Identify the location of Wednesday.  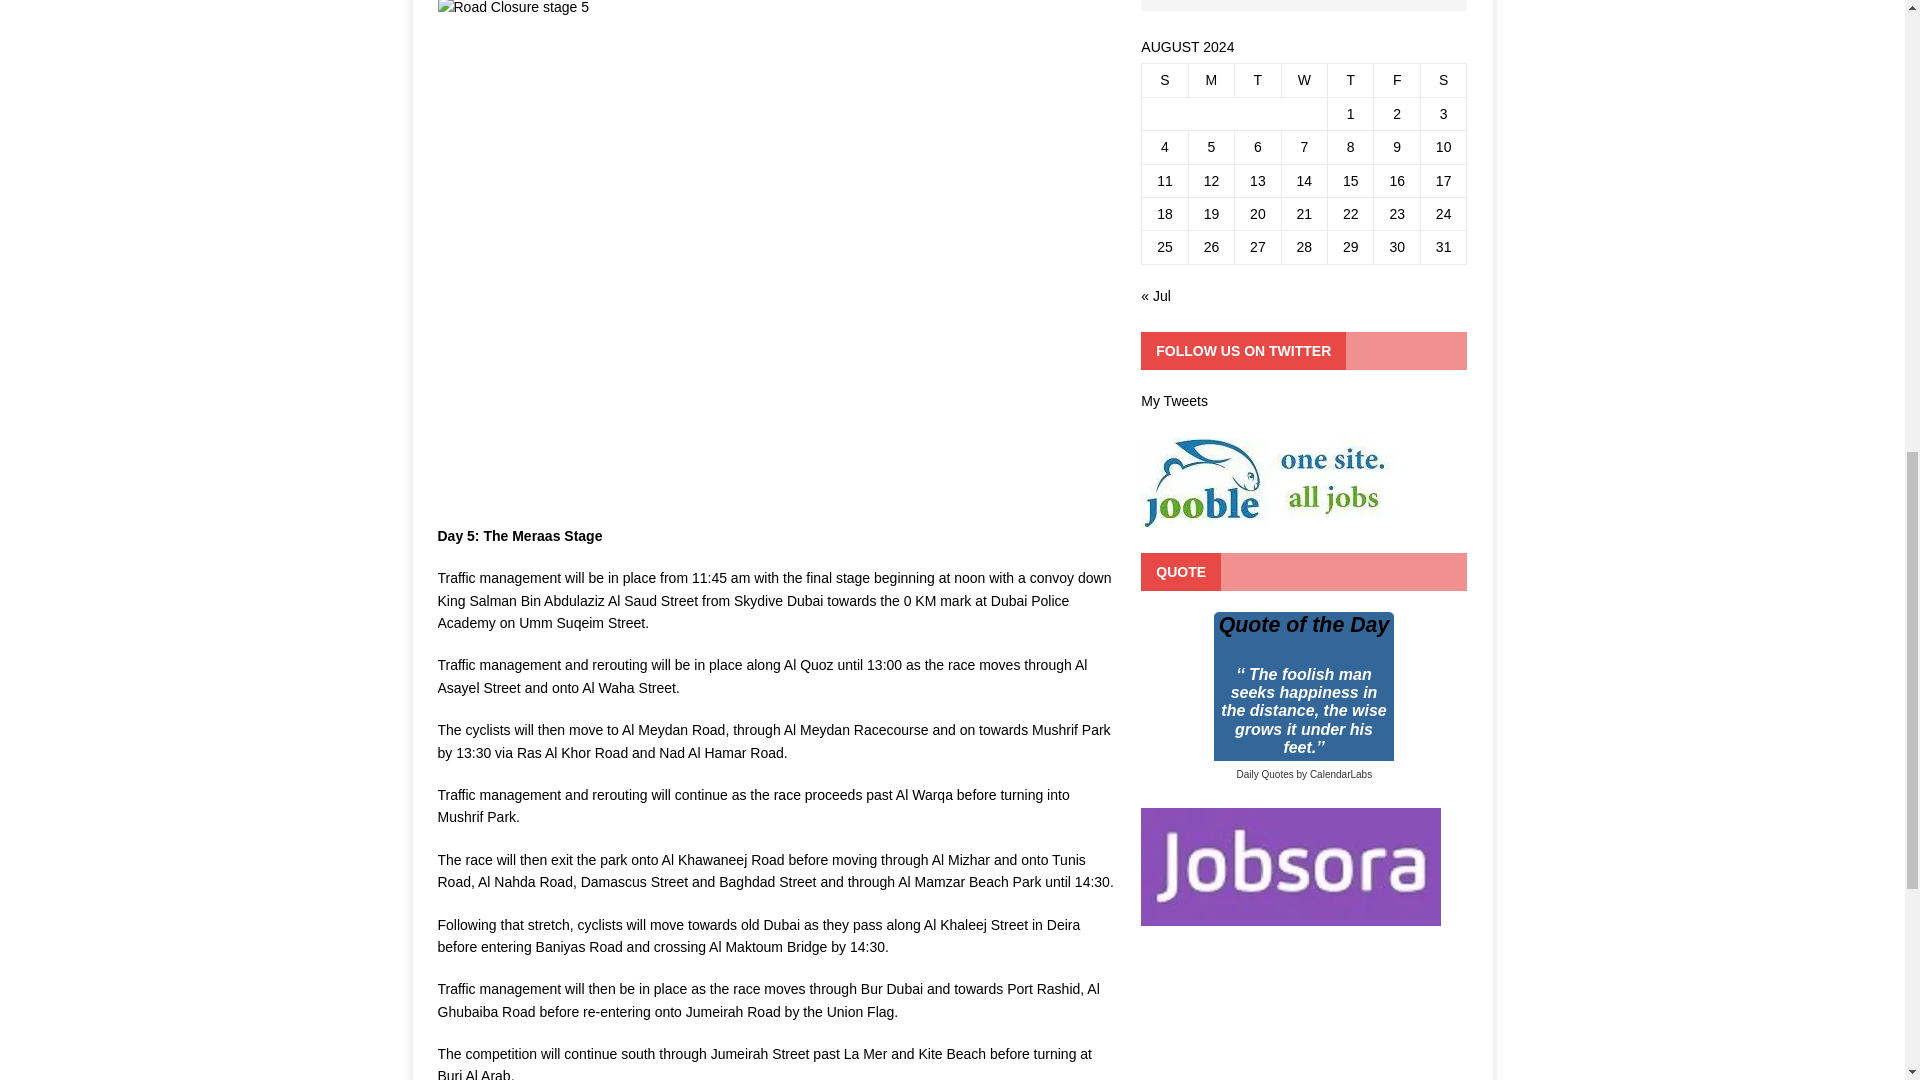
(1303, 80).